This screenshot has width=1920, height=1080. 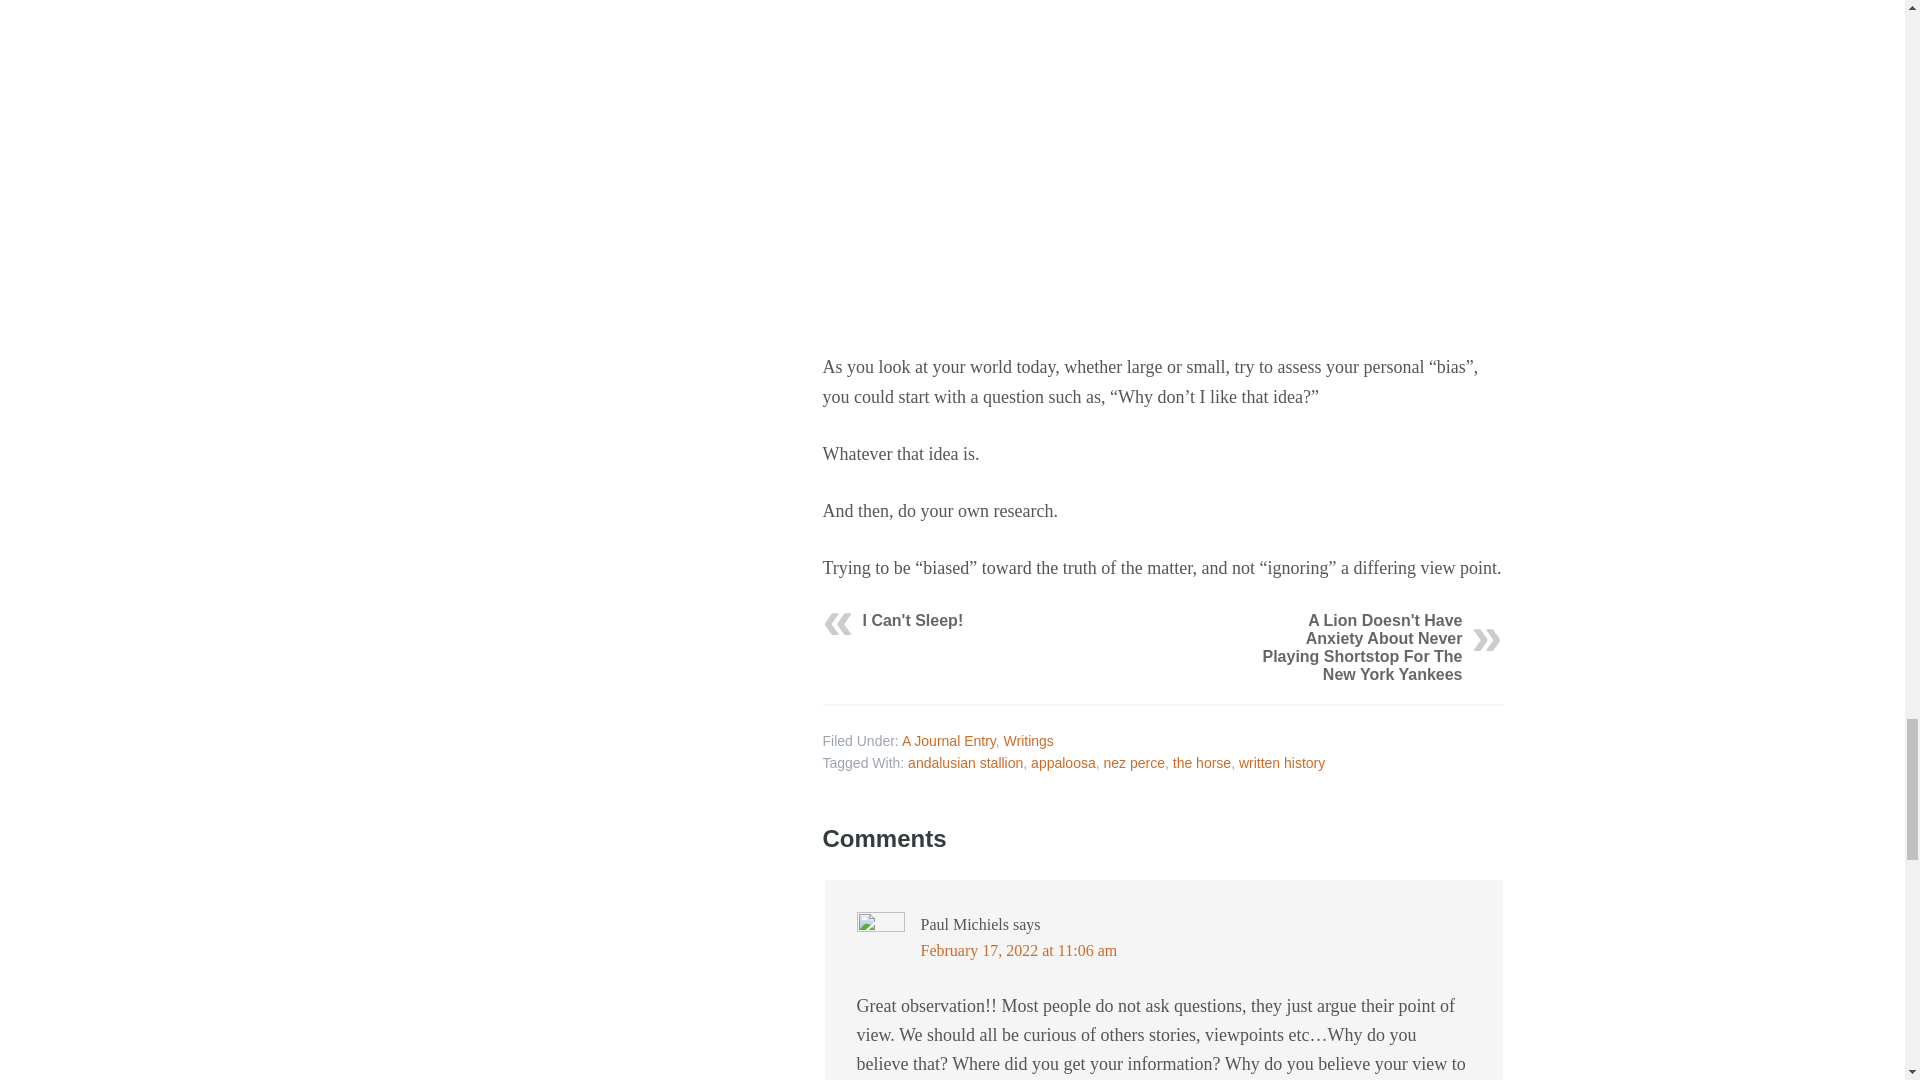 What do you see at coordinates (949, 741) in the screenshot?
I see `A Journal Entry` at bounding box center [949, 741].